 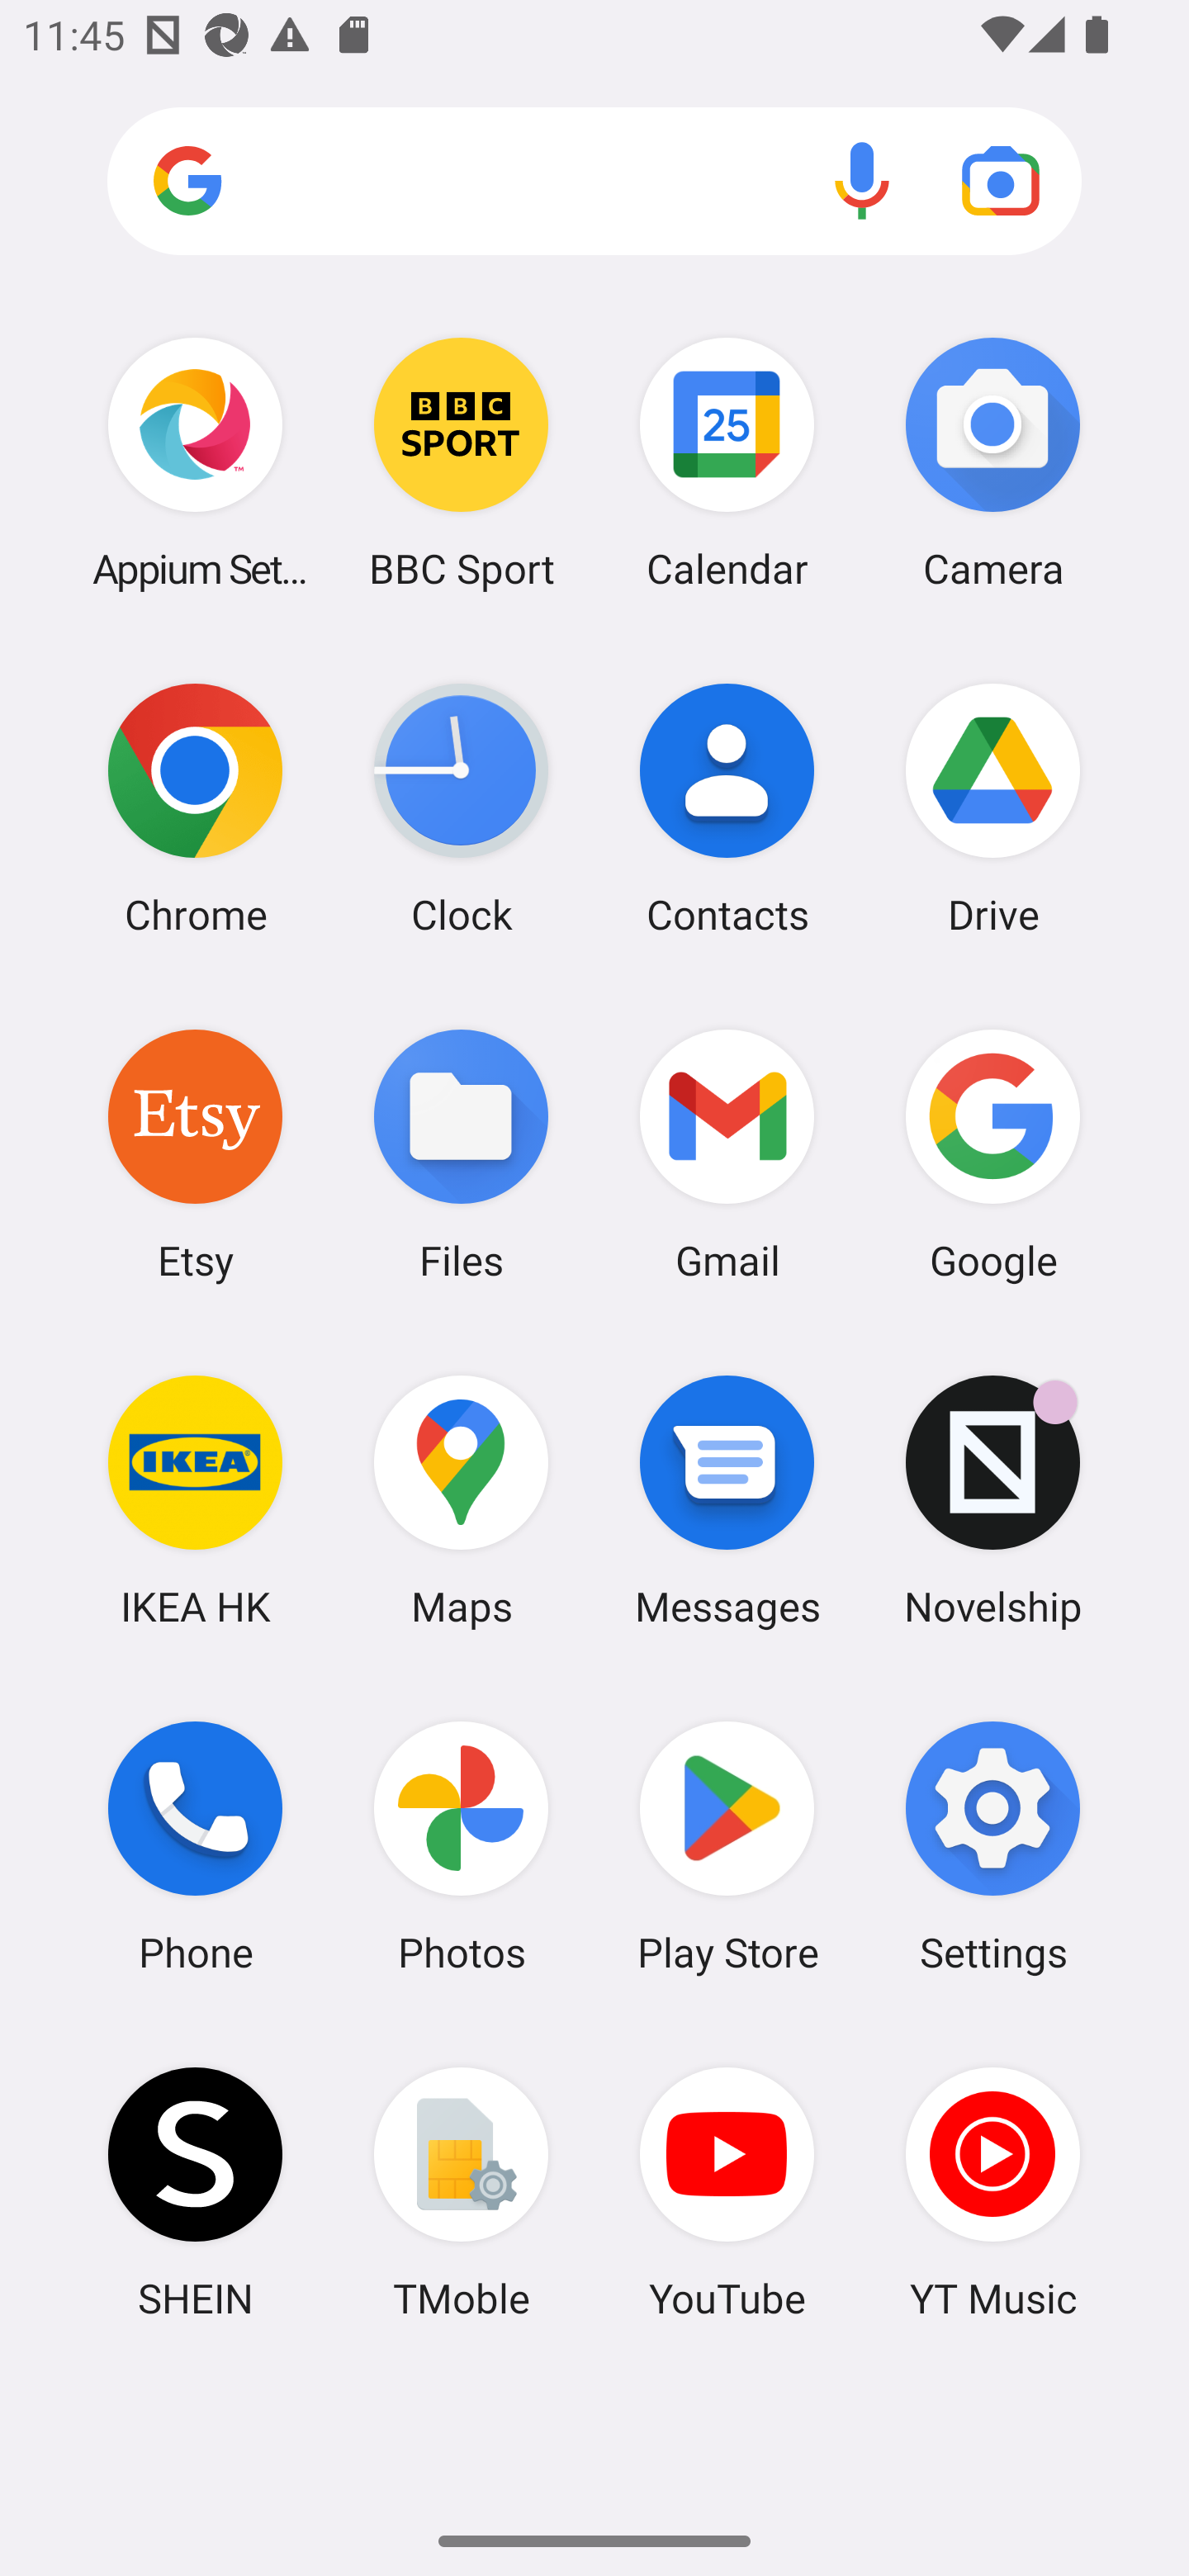 What do you see at coordinates (862, 180) in the screenshot?
I see `Voice search` at bounding box center [862, 180].